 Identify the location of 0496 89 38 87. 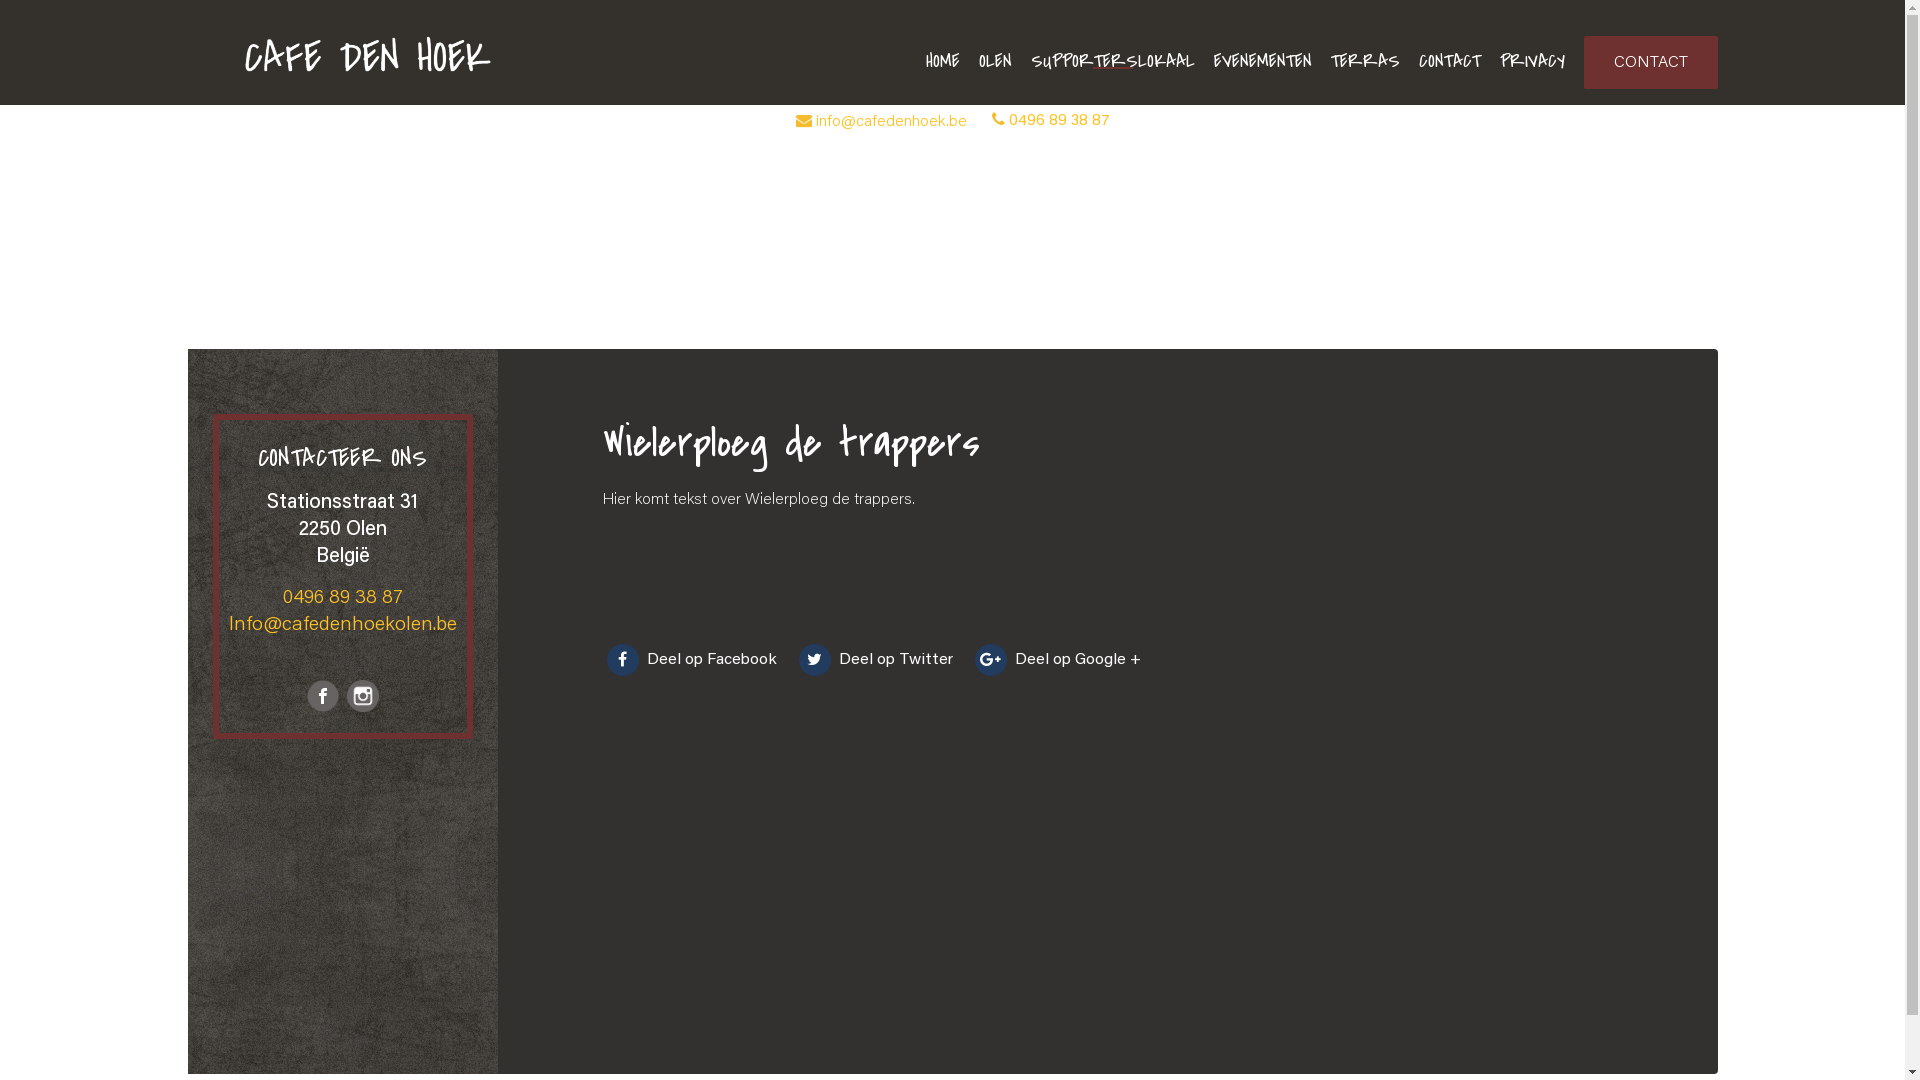
(1058, 121).